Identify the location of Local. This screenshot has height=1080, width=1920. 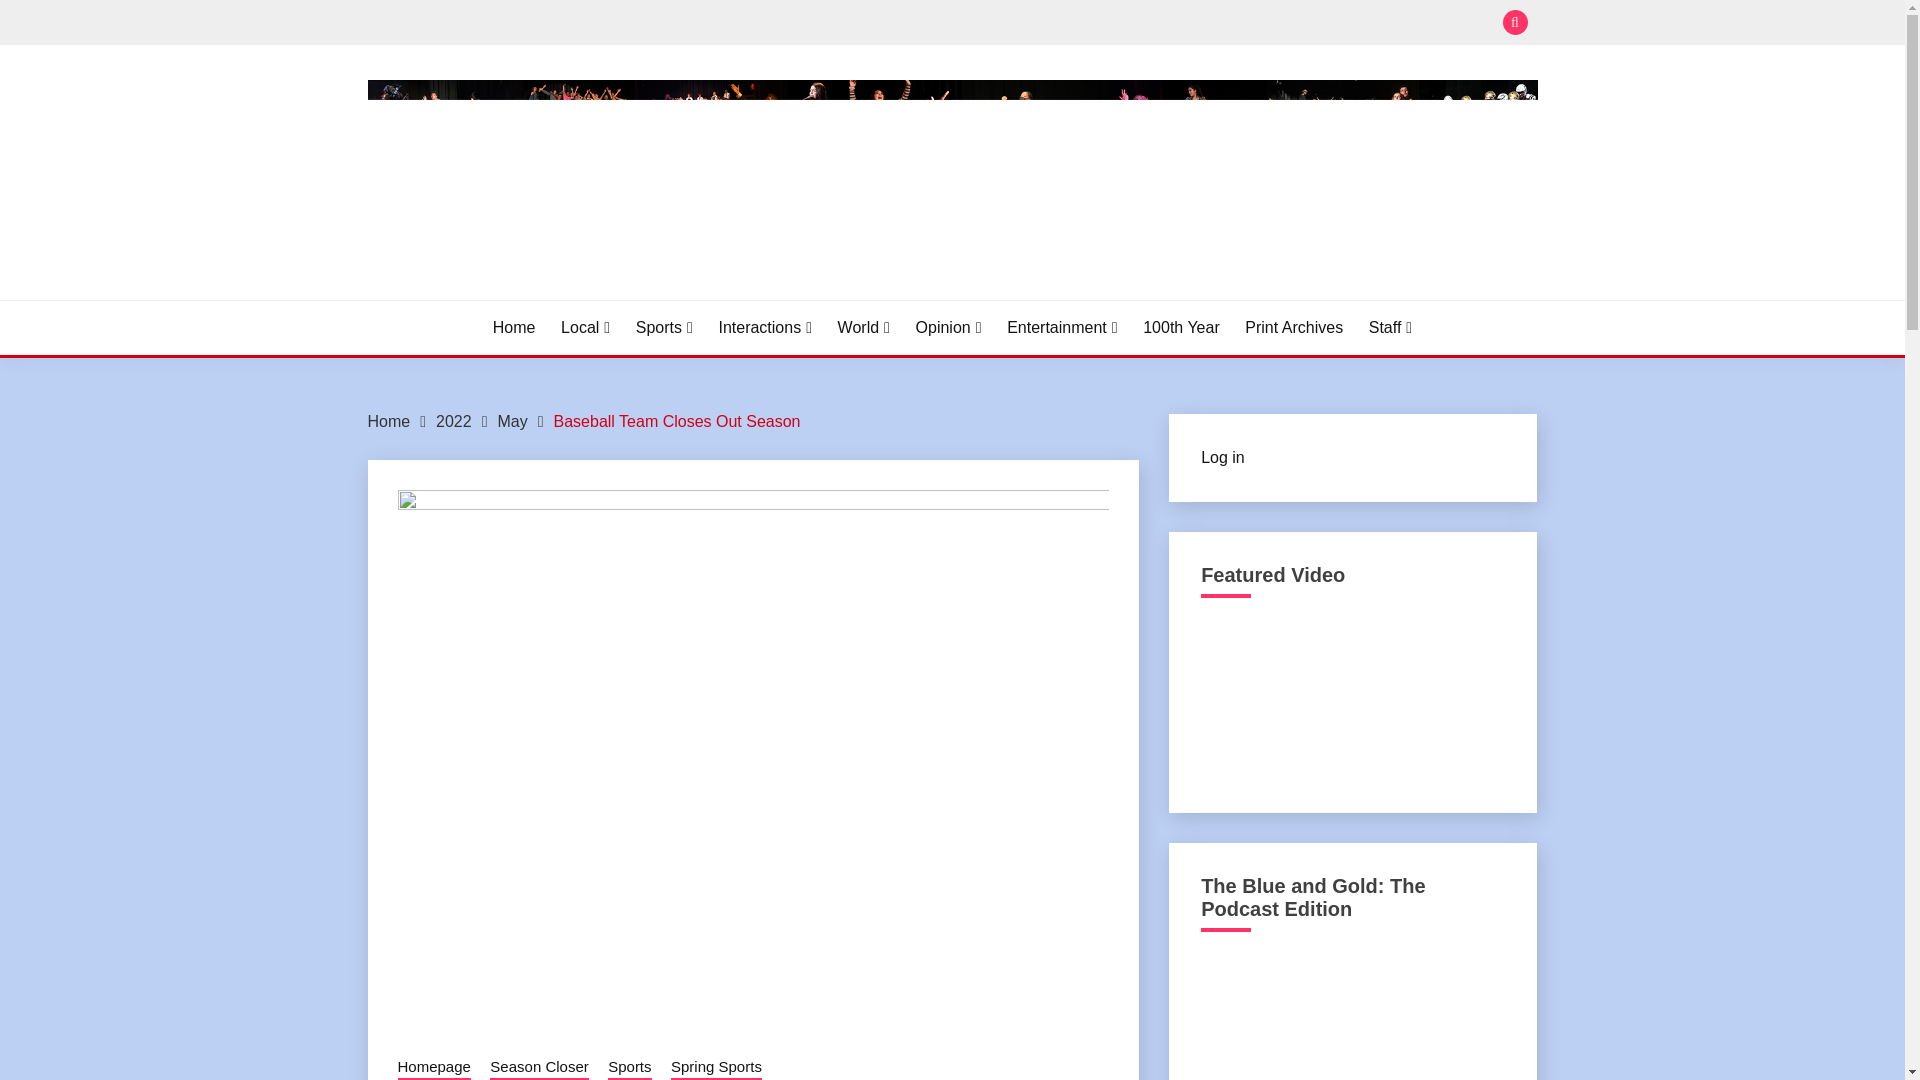
(585, 328).